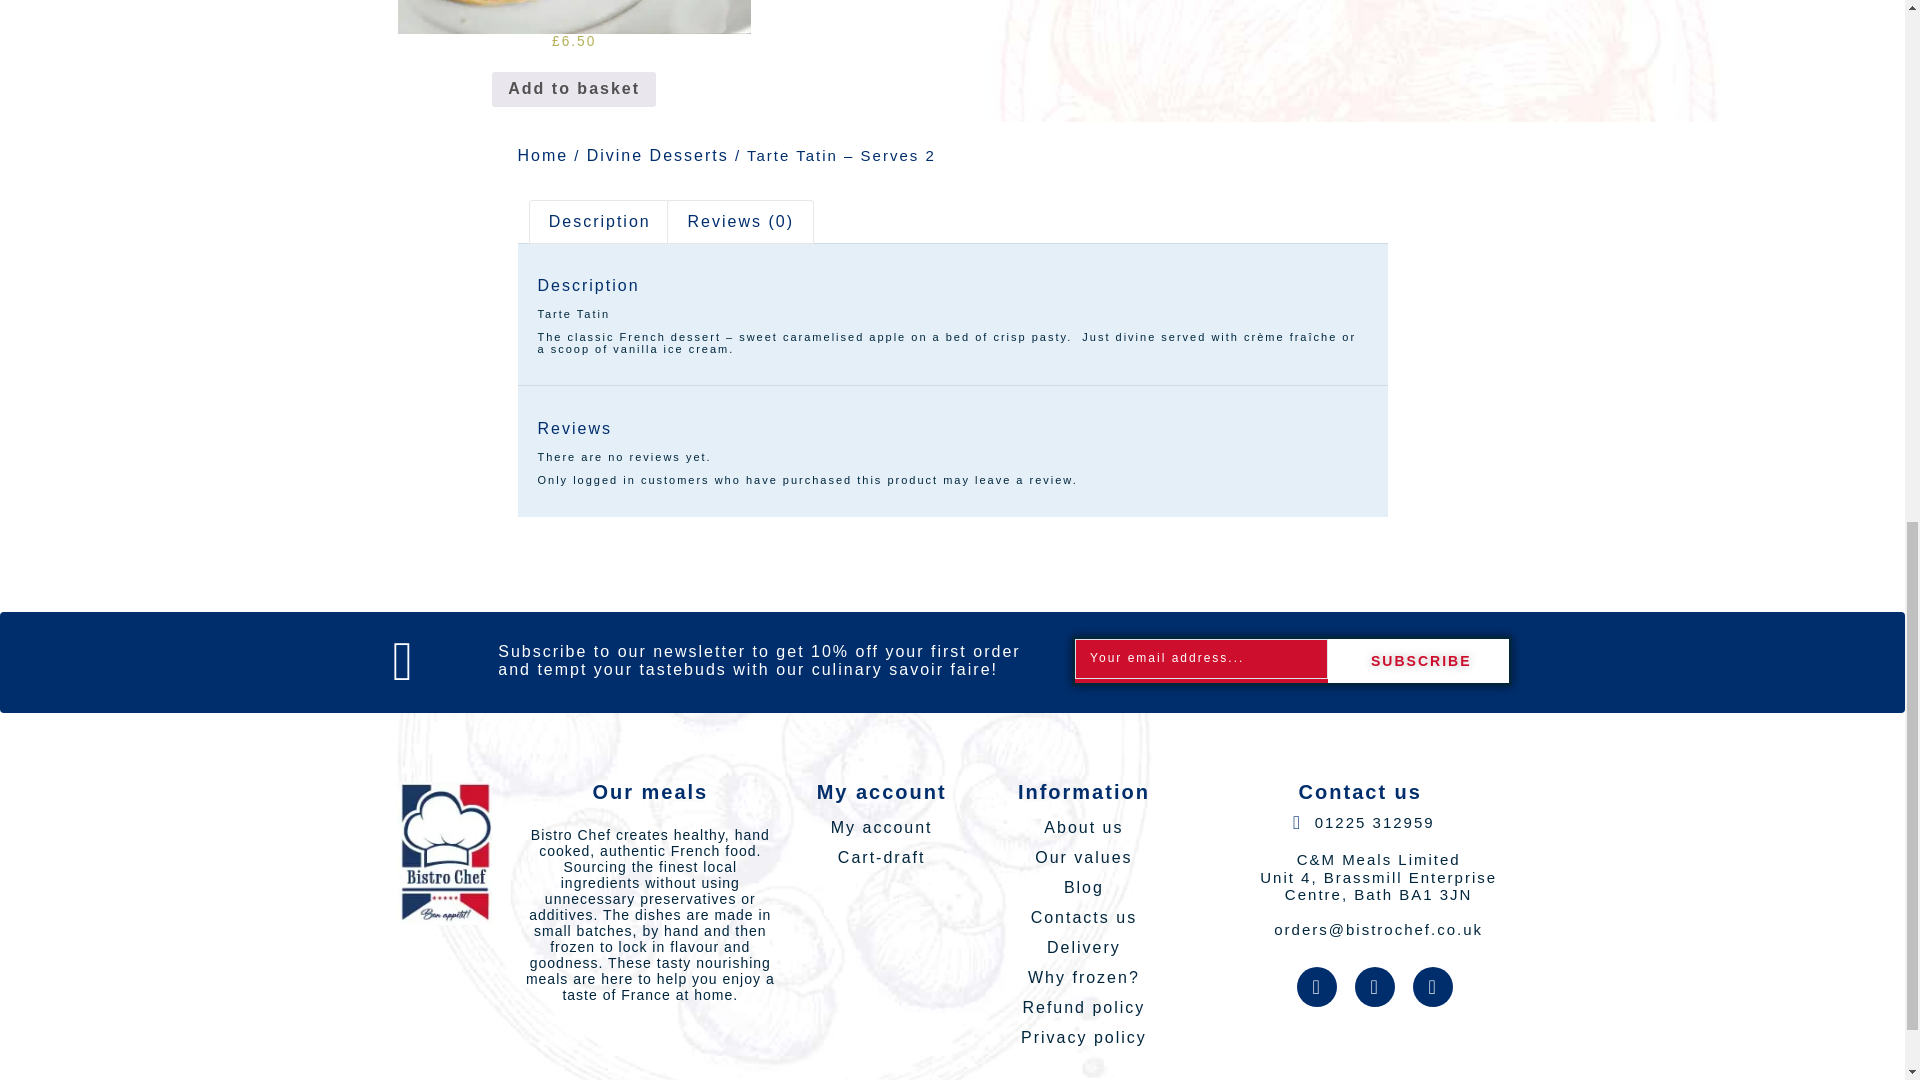 The image size is (1920, 1080). What do you see at coordinates (1083, 978) in the screenshot?
I see `Why frozen?` at bounding box center [1083, 978].